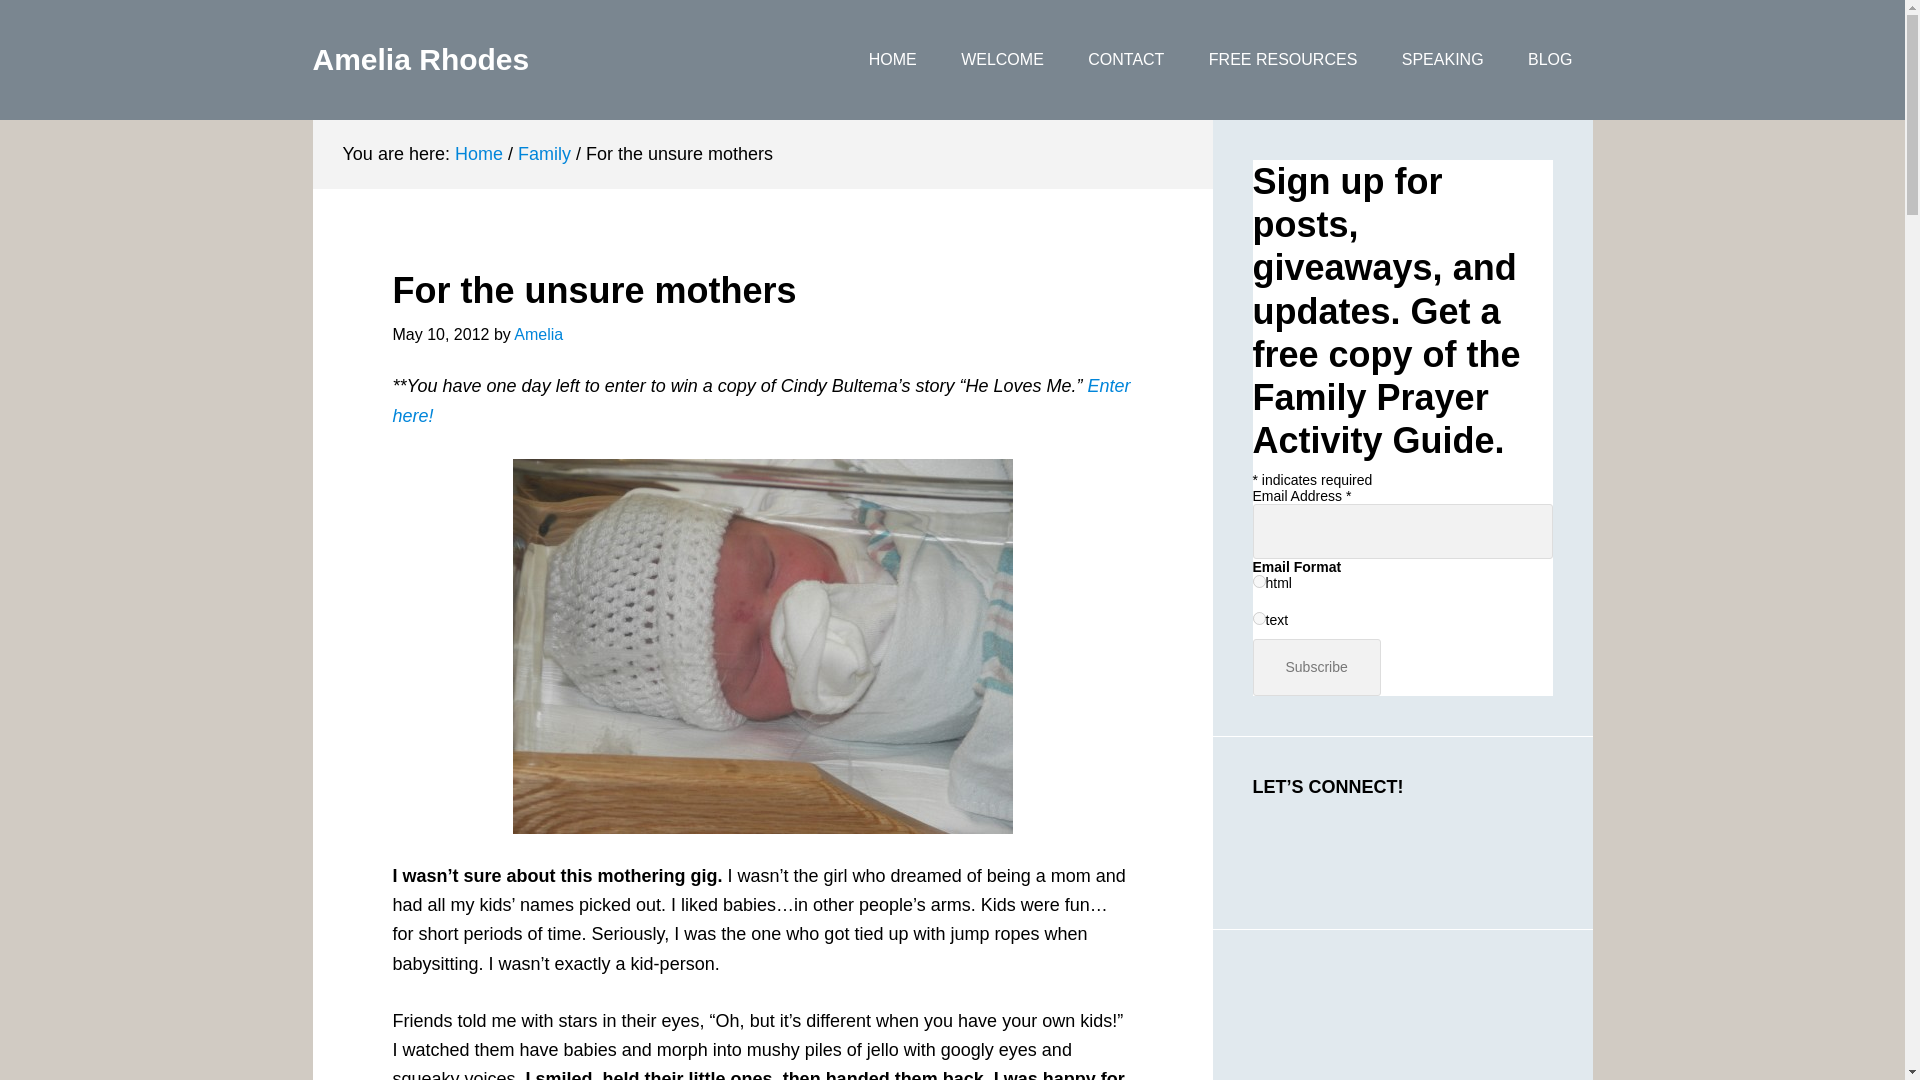 This screenshot has width=1920, height=1080. Describe the element at coordinates (1126, 60) in the screenshot. I see `CONTACT` at that location.